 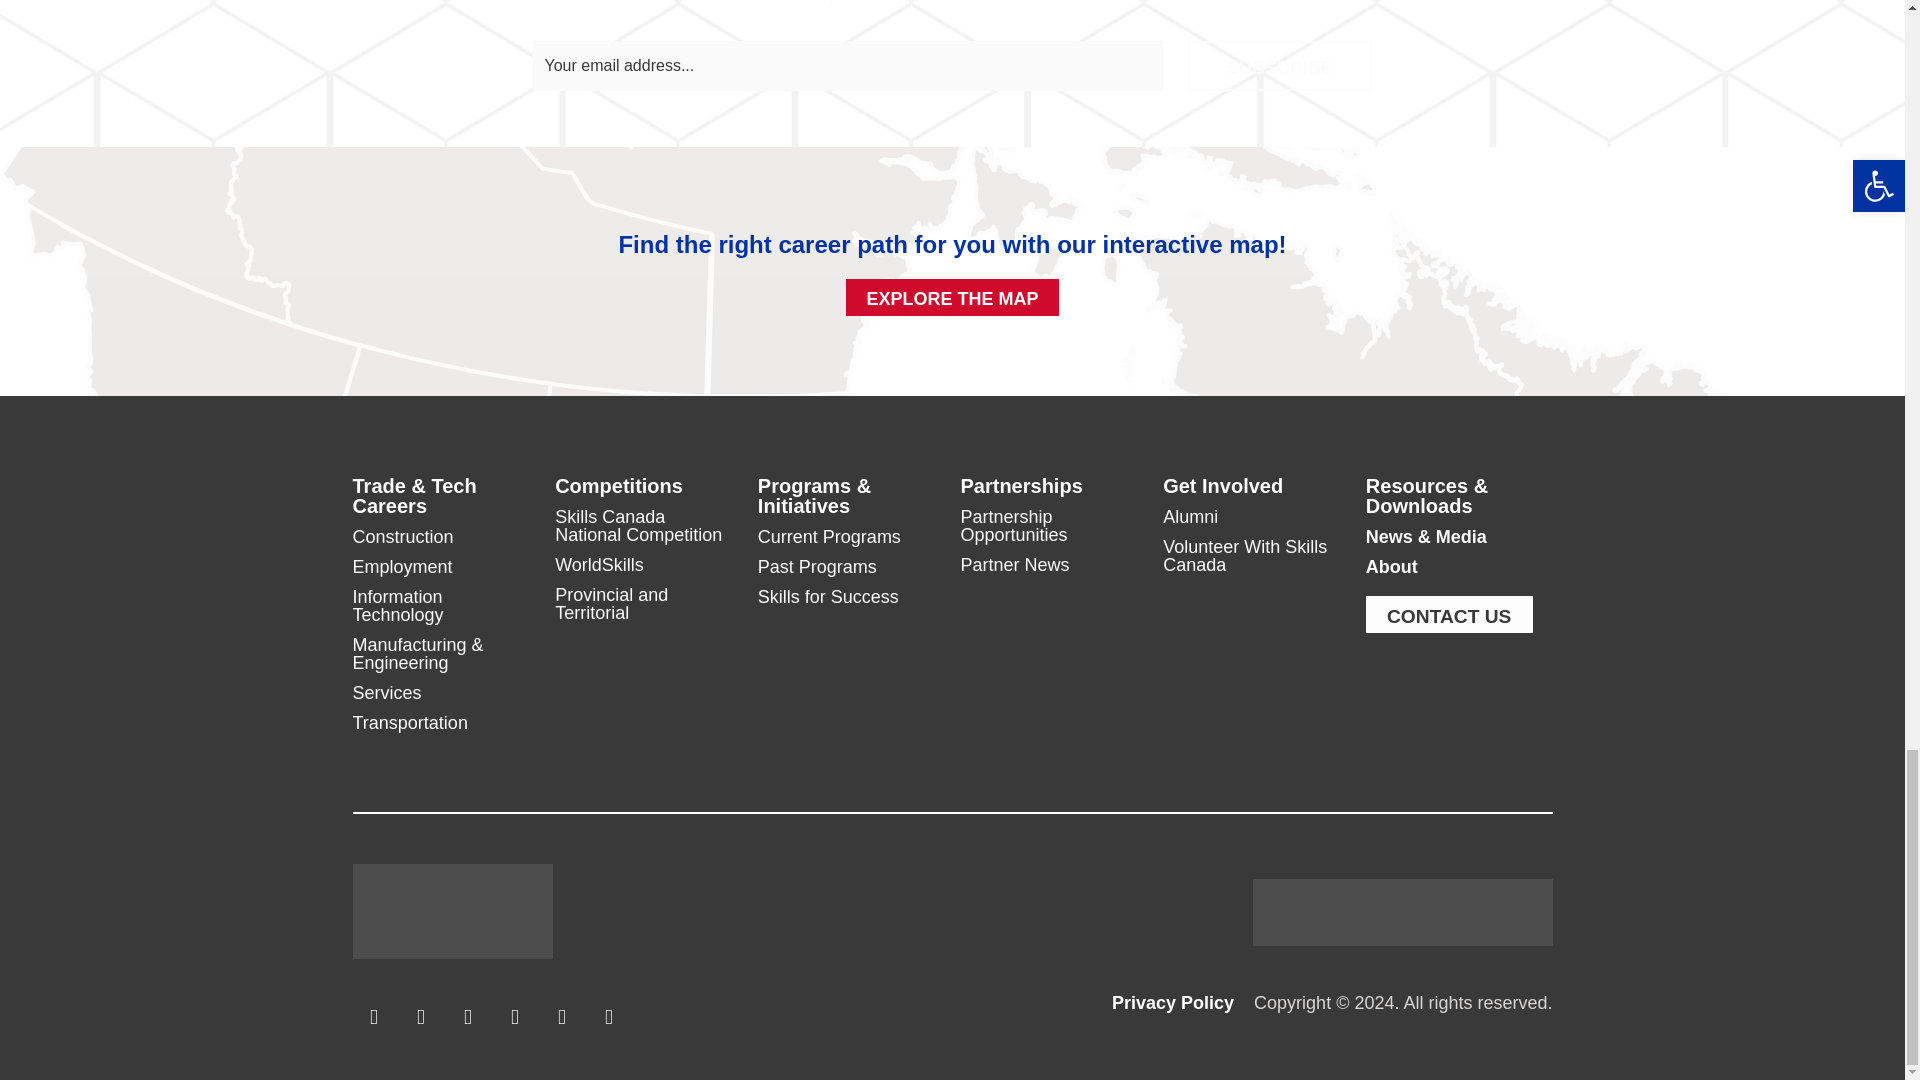 I want to click on Skills Competences Canada on Facebook, so click(x=373, y=1017).